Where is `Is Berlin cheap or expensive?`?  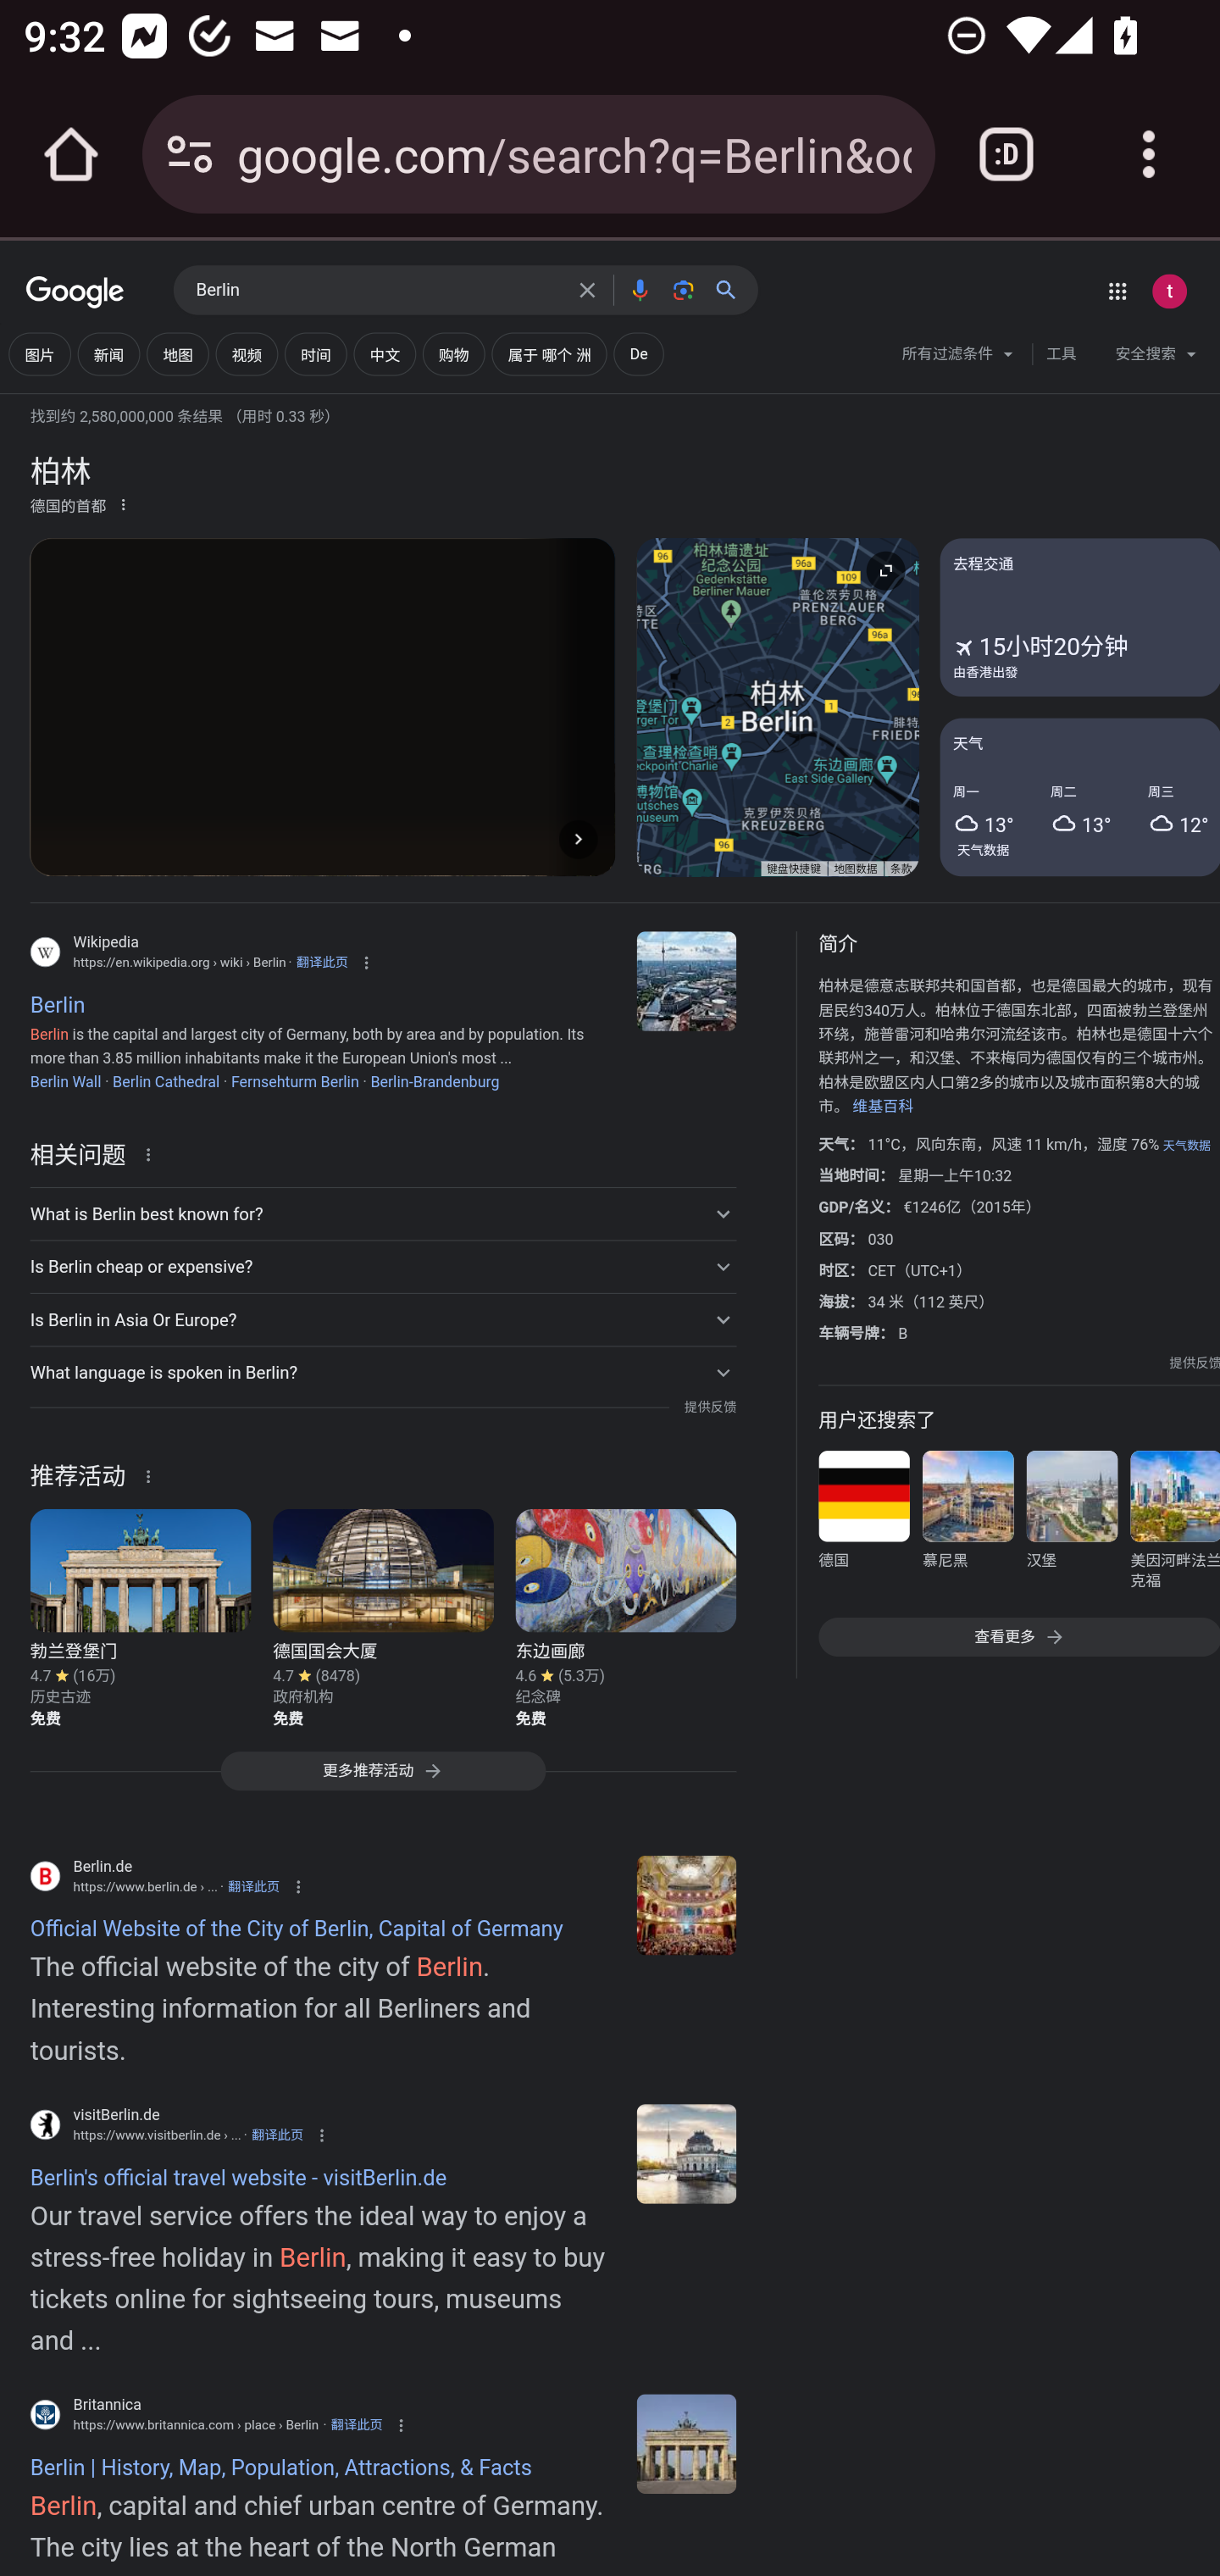
Is Berlin cheap or expensive? is located at coordinates (382, 1266).